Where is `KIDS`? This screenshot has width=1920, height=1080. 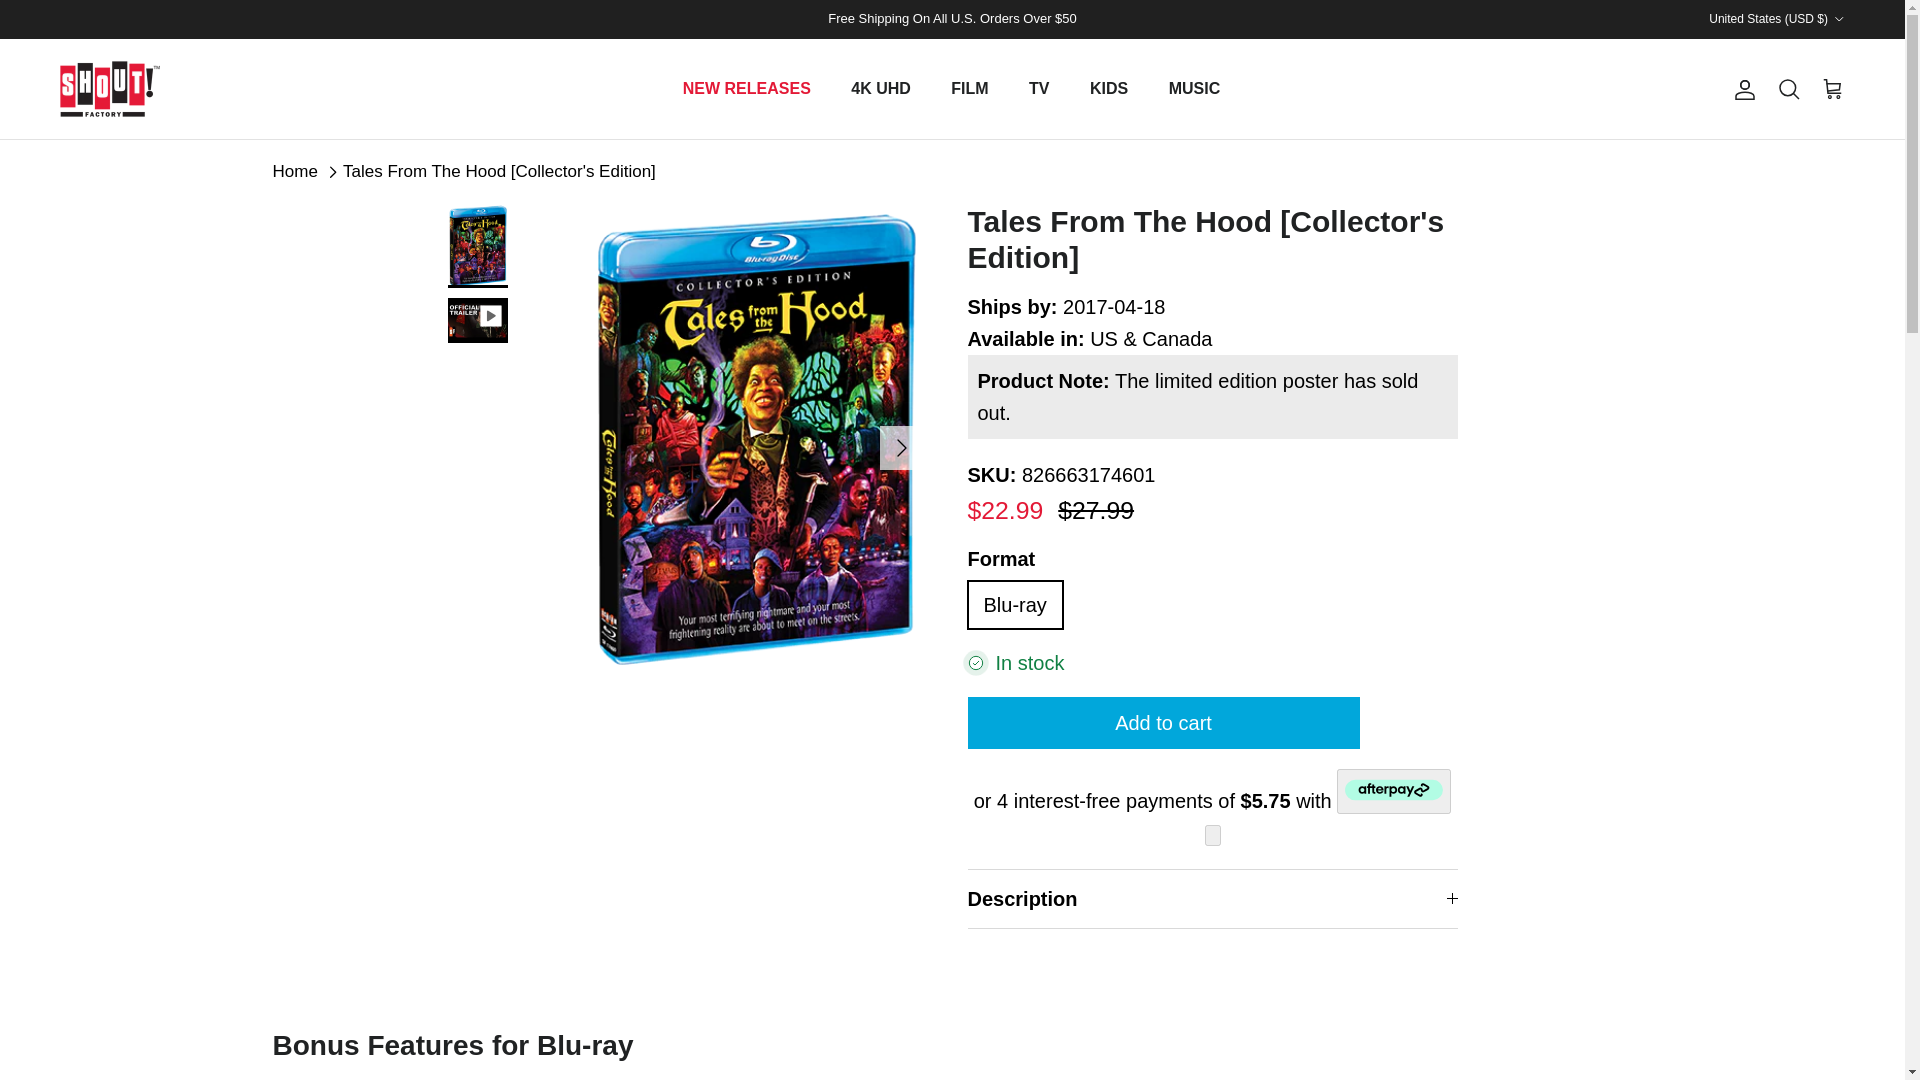 KIDS is located at coordinates (1108, 89).